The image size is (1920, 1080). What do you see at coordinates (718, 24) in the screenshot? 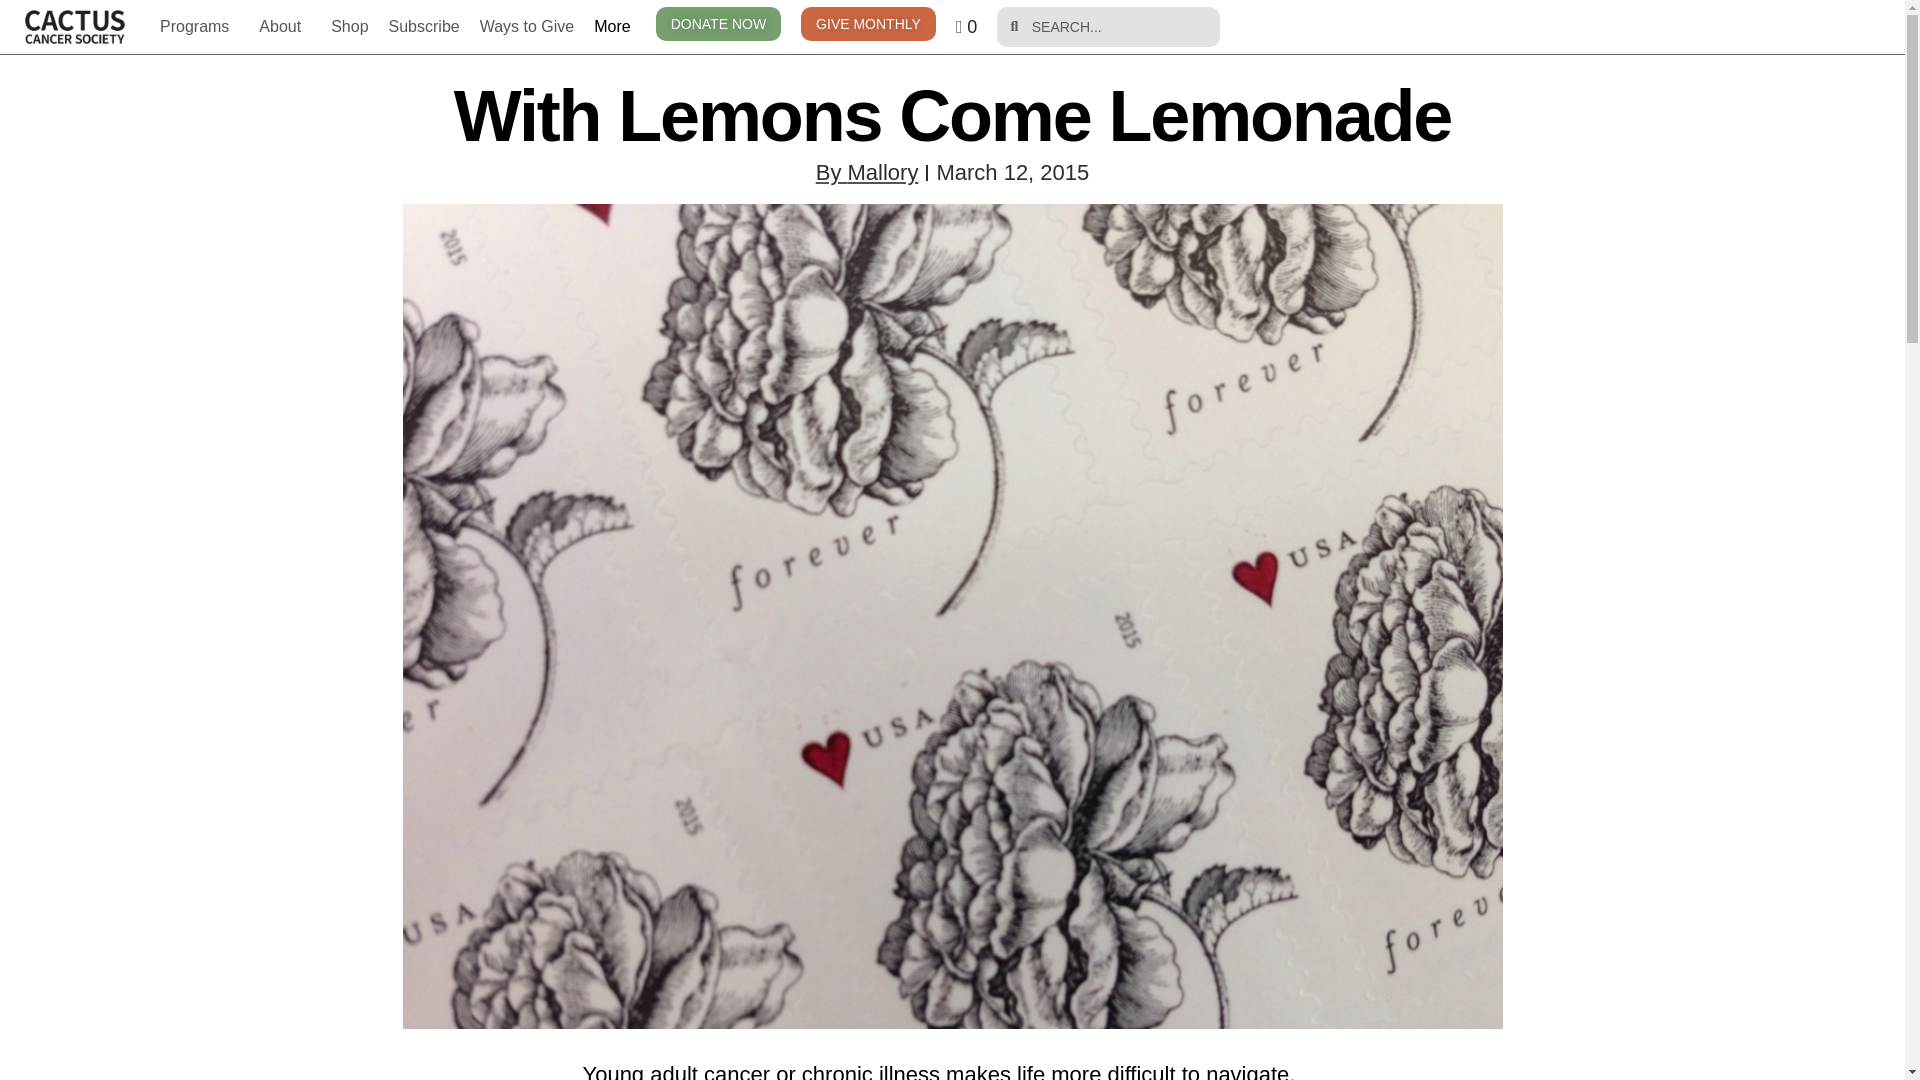
I see `DONATE NOW` at bounding box center [718, 24].